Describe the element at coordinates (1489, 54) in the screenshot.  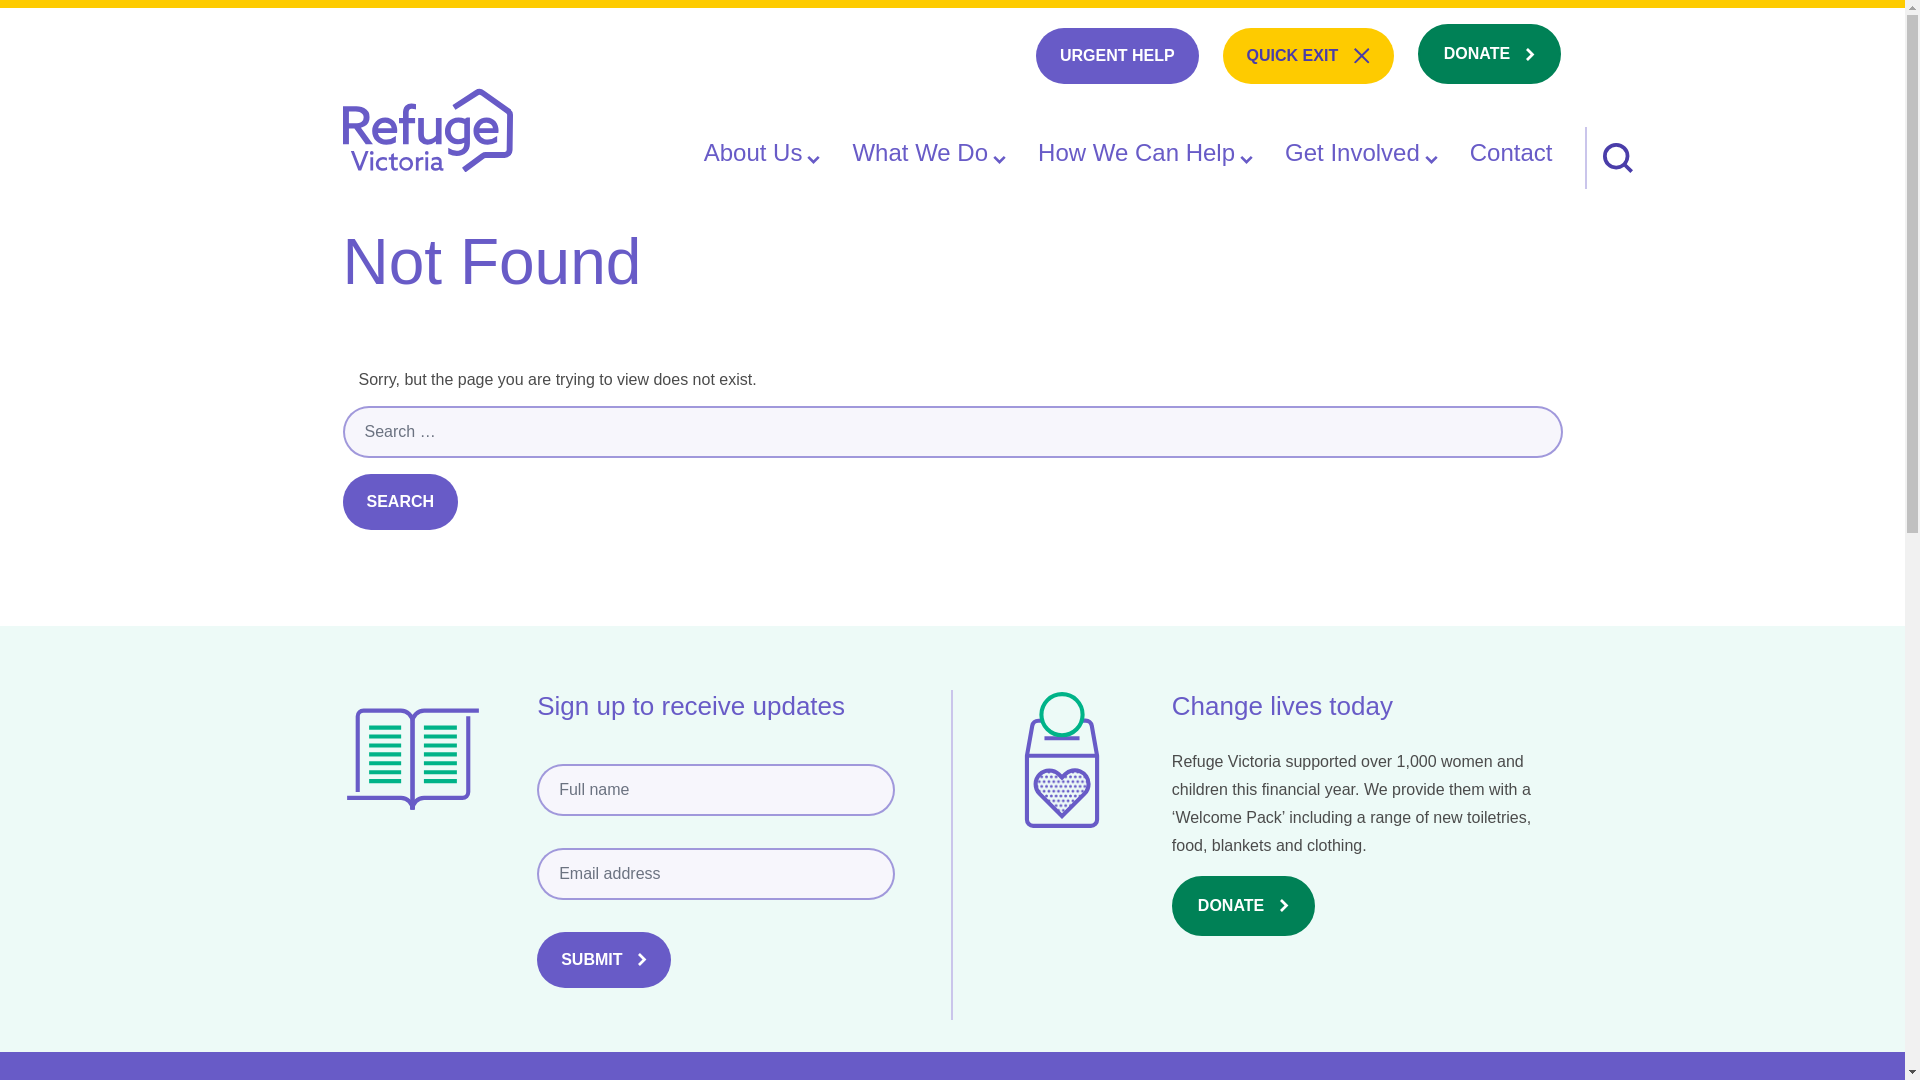
I see `URGENT HELP` at that location.